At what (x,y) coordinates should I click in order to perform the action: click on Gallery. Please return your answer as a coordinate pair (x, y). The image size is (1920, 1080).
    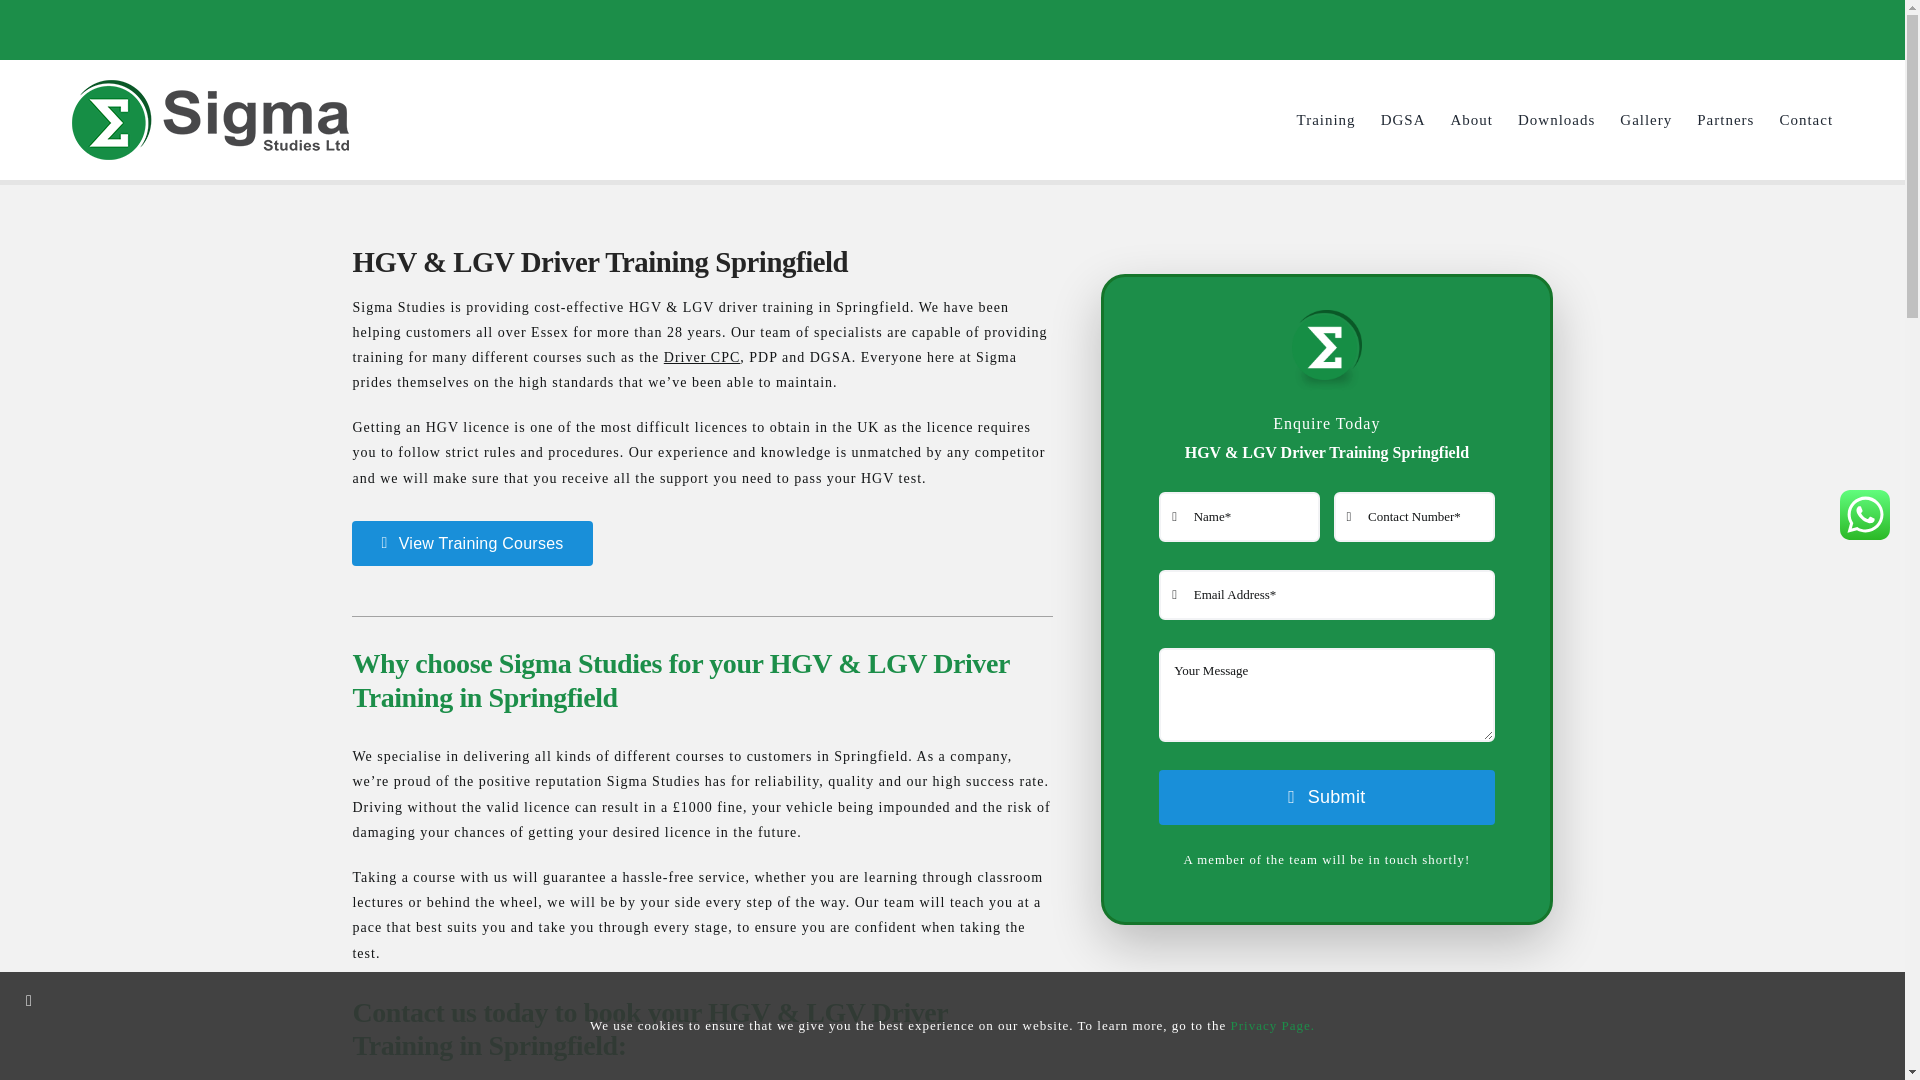
    Looking at the image, I should click on (1646, 118).